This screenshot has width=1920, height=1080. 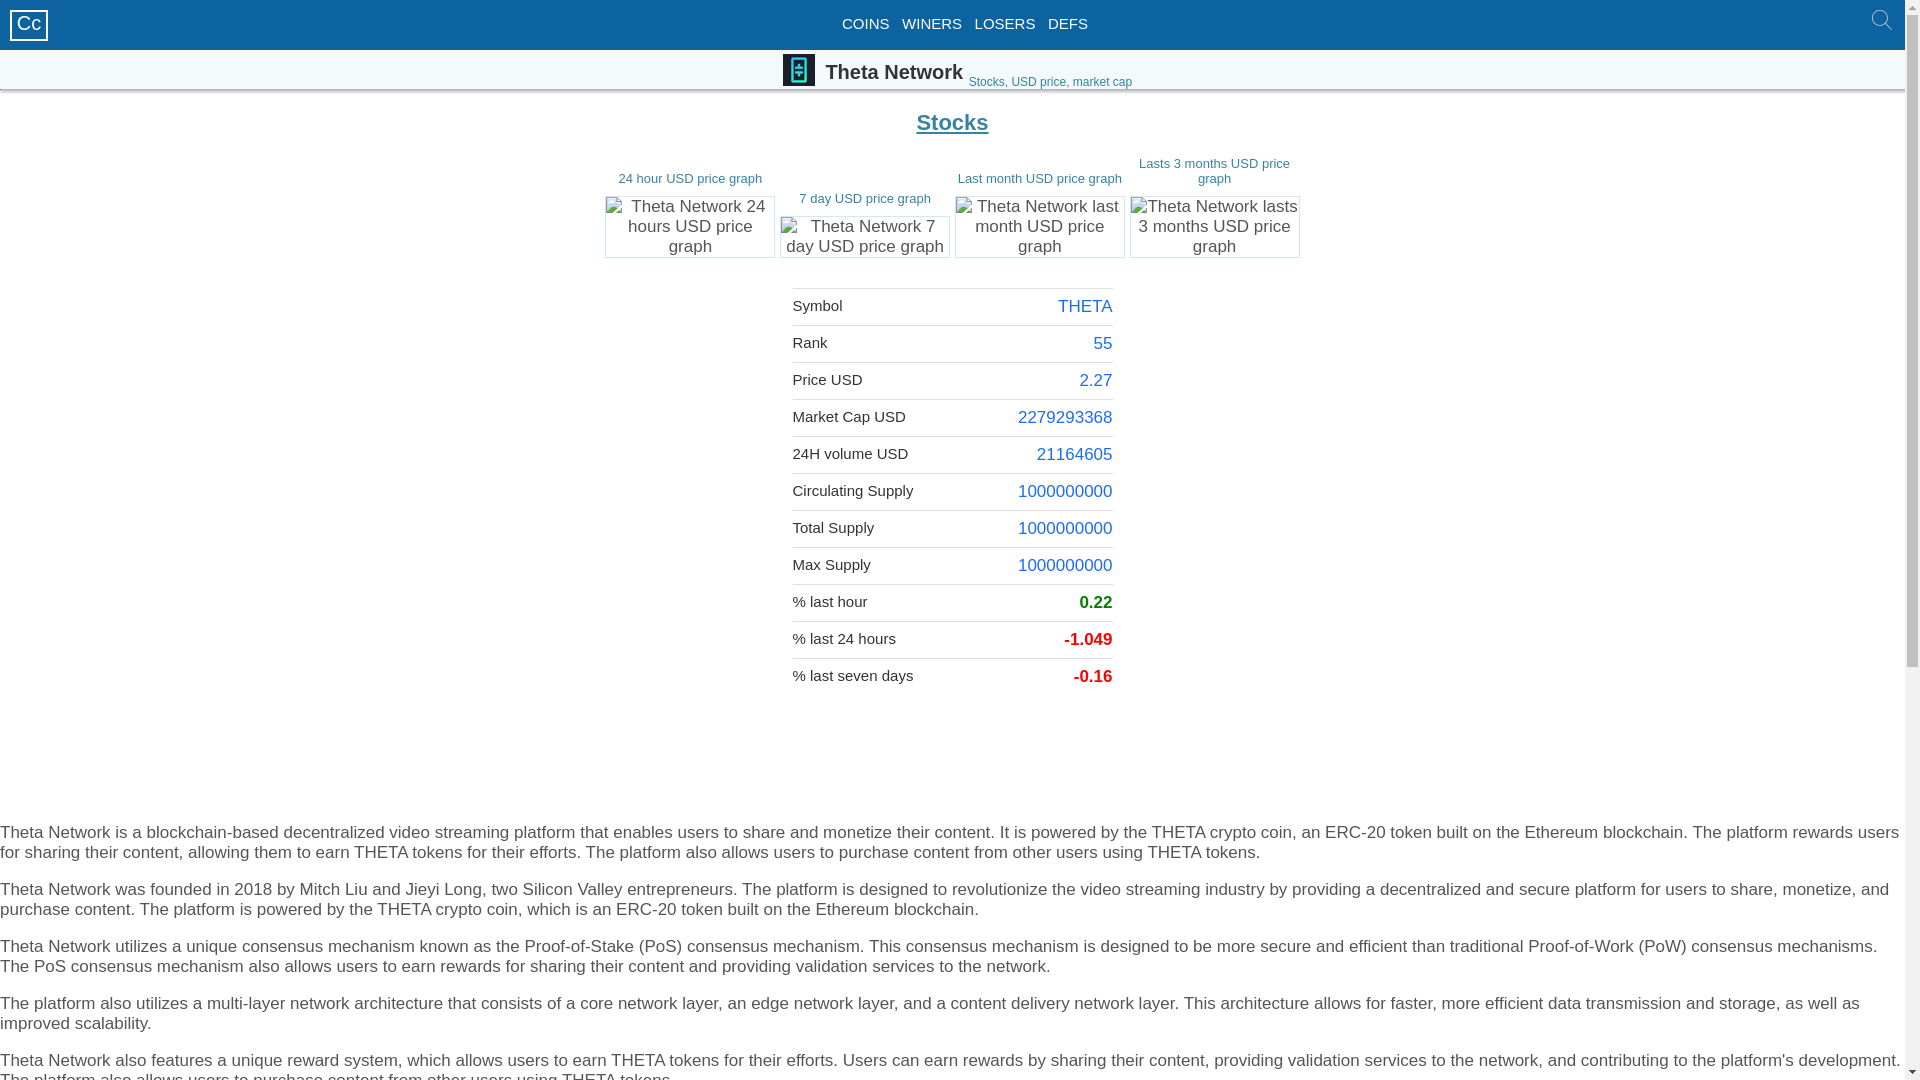 I want to click on Cc, so click(x=28, y=22).